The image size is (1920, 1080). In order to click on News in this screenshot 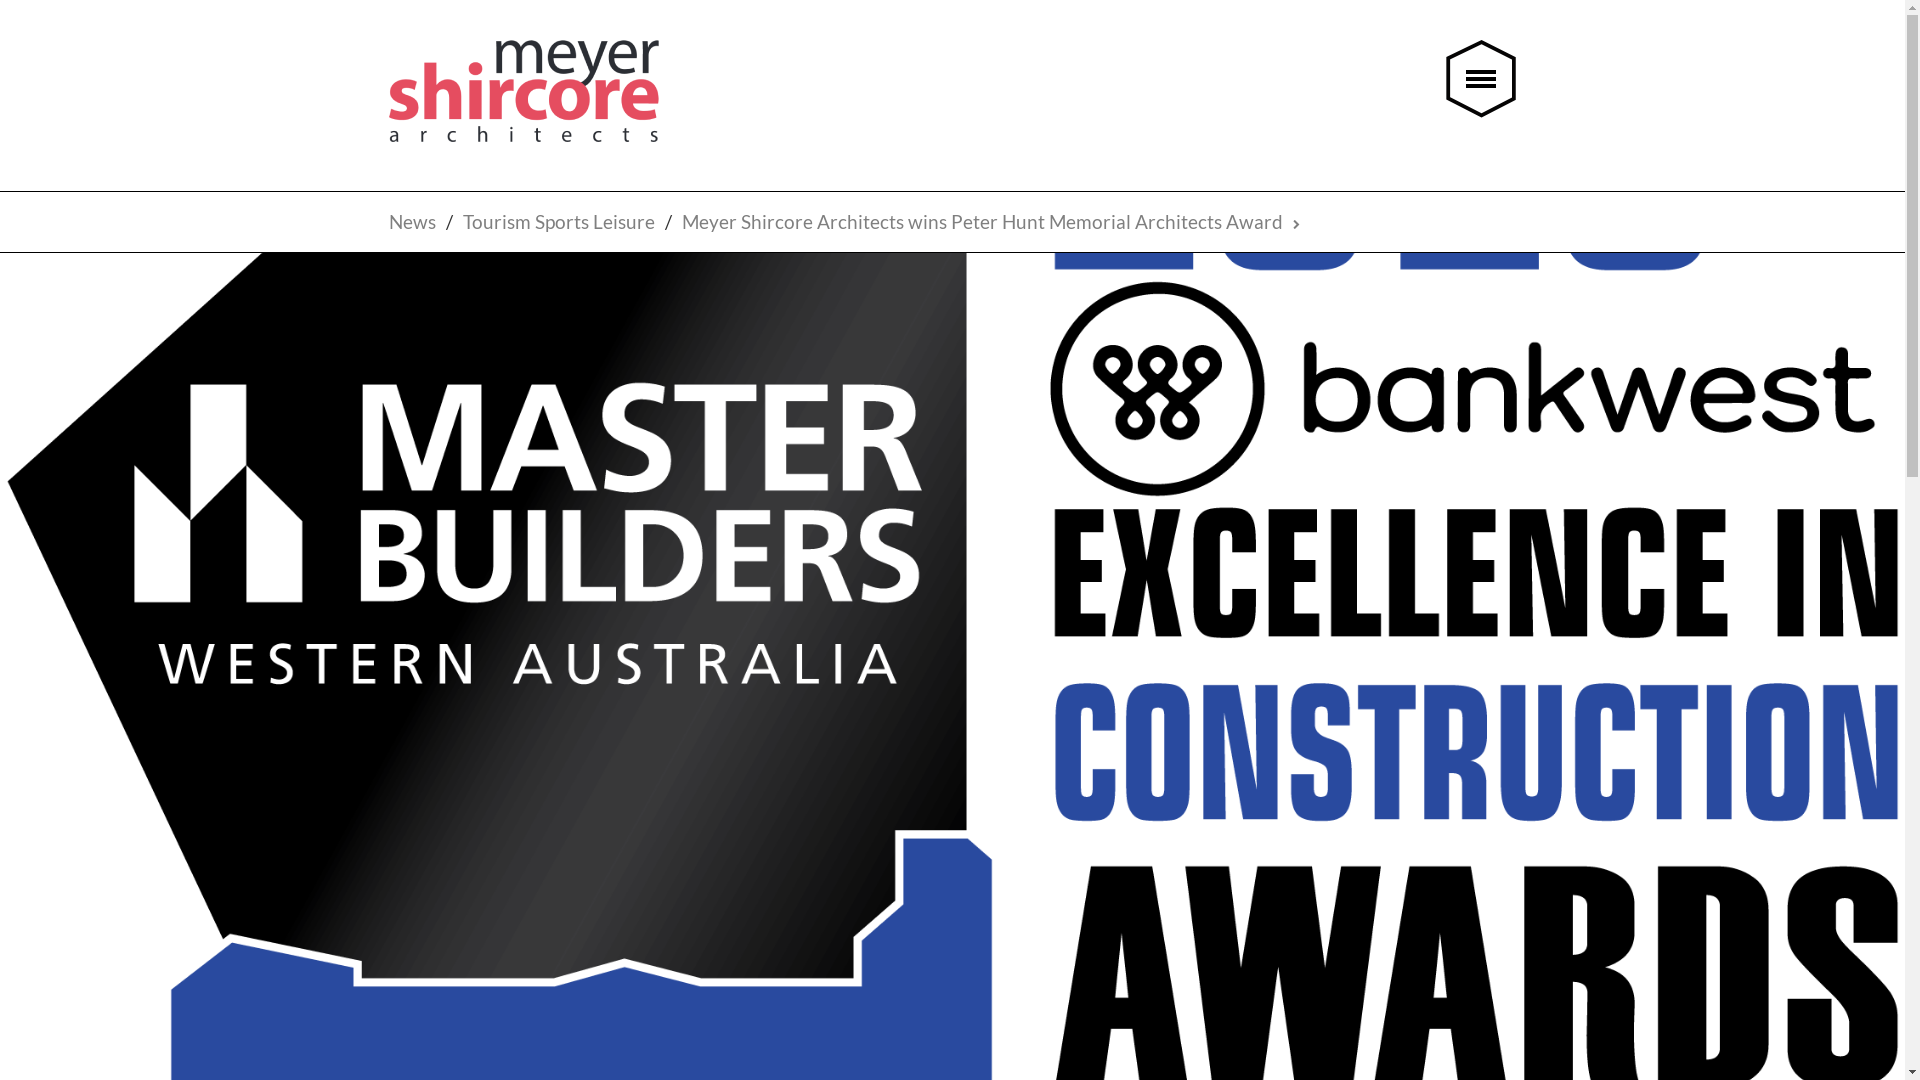, I will do `click(412, 222)`.